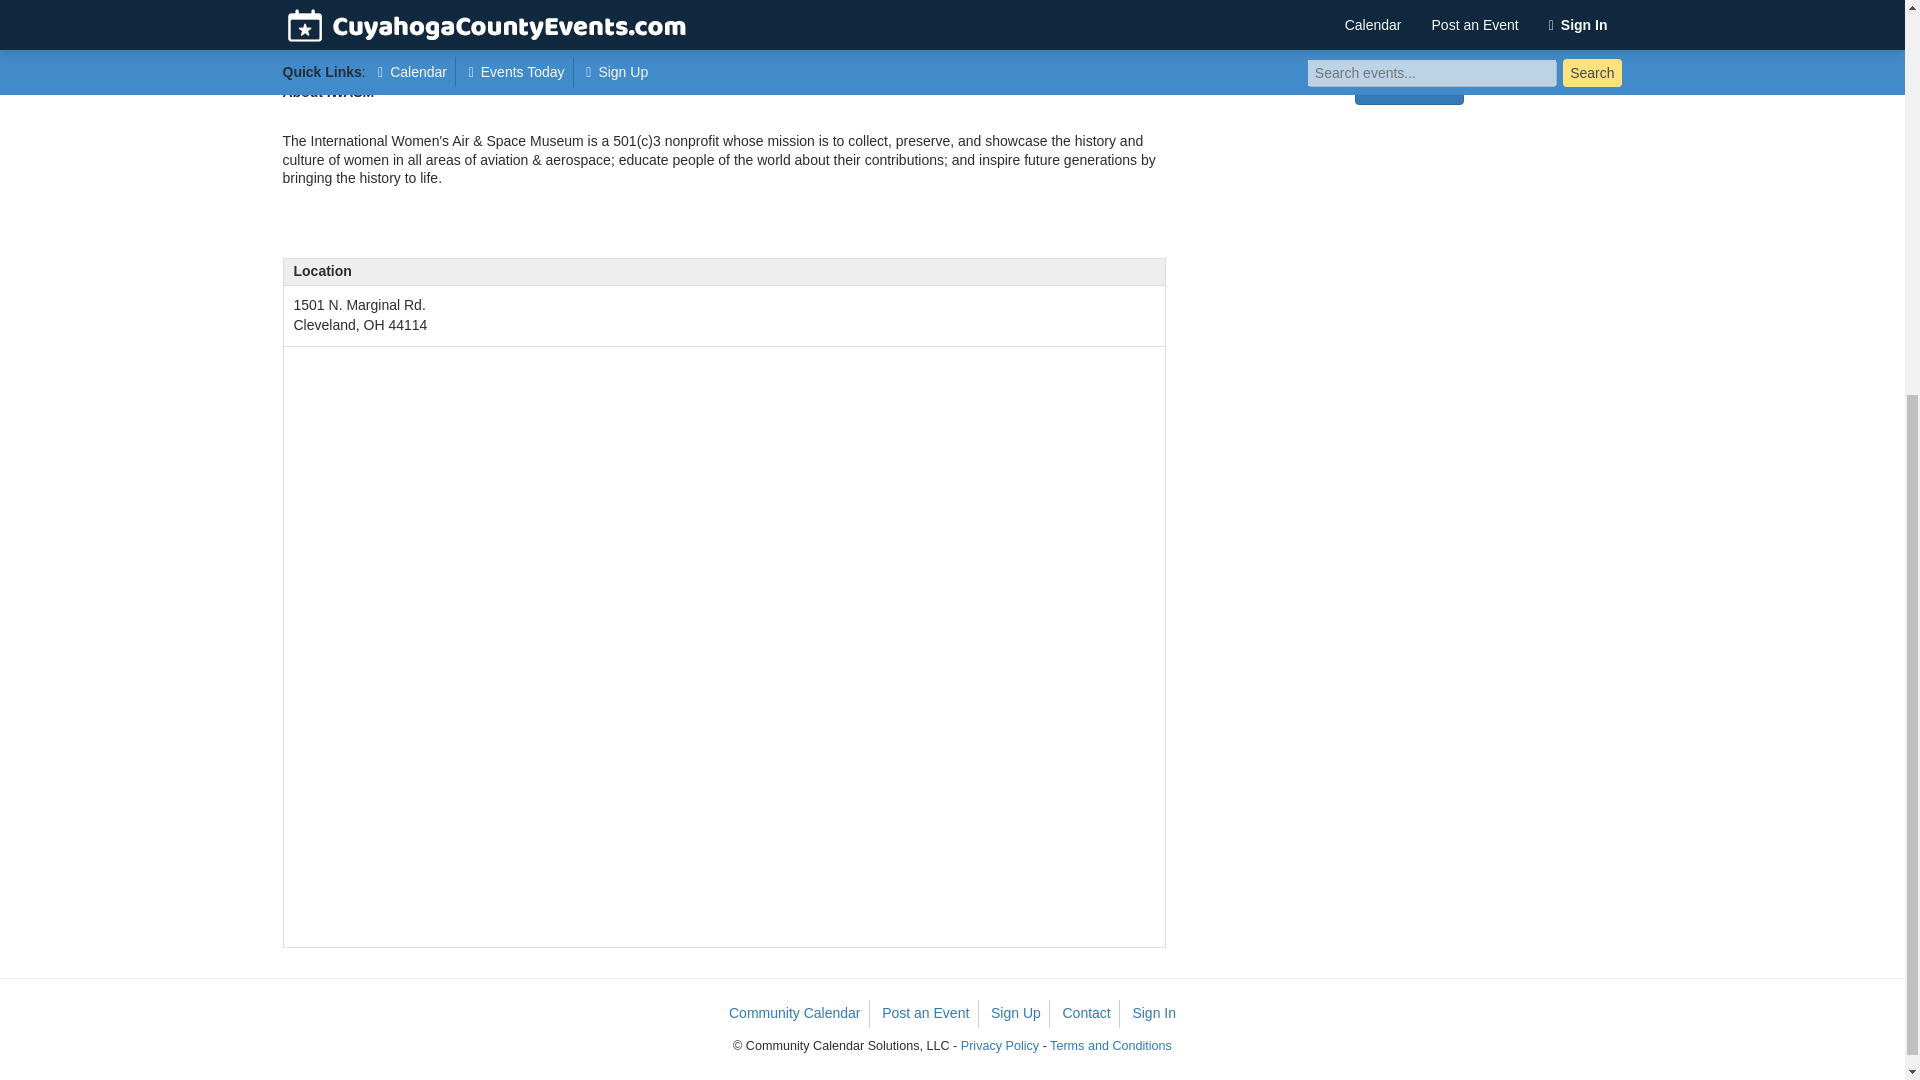 Image resolution: width=1920 pixels, height=1080 pixels. I want to click on Contact, so click(1086, 1014).